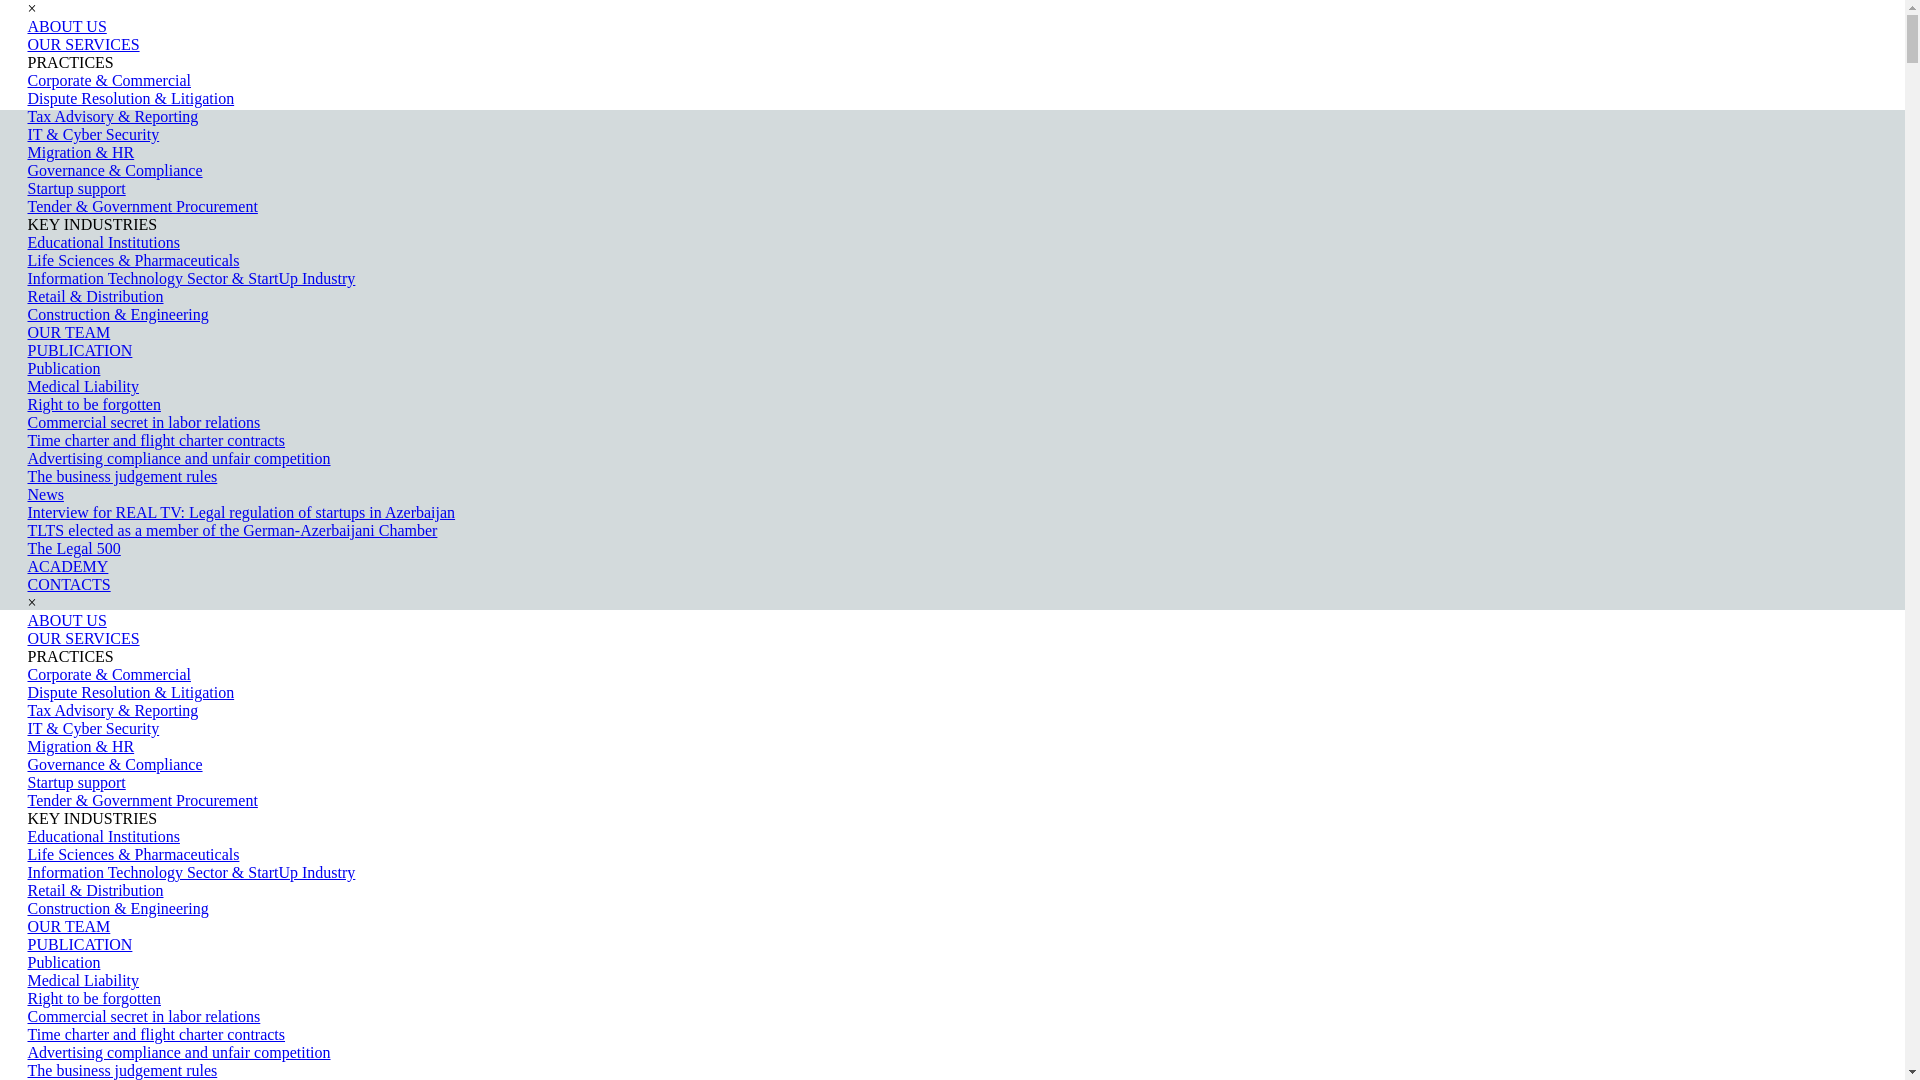 The image size is (1920, 1080). I want to click on Governance & Compliance, so click(116, 764).